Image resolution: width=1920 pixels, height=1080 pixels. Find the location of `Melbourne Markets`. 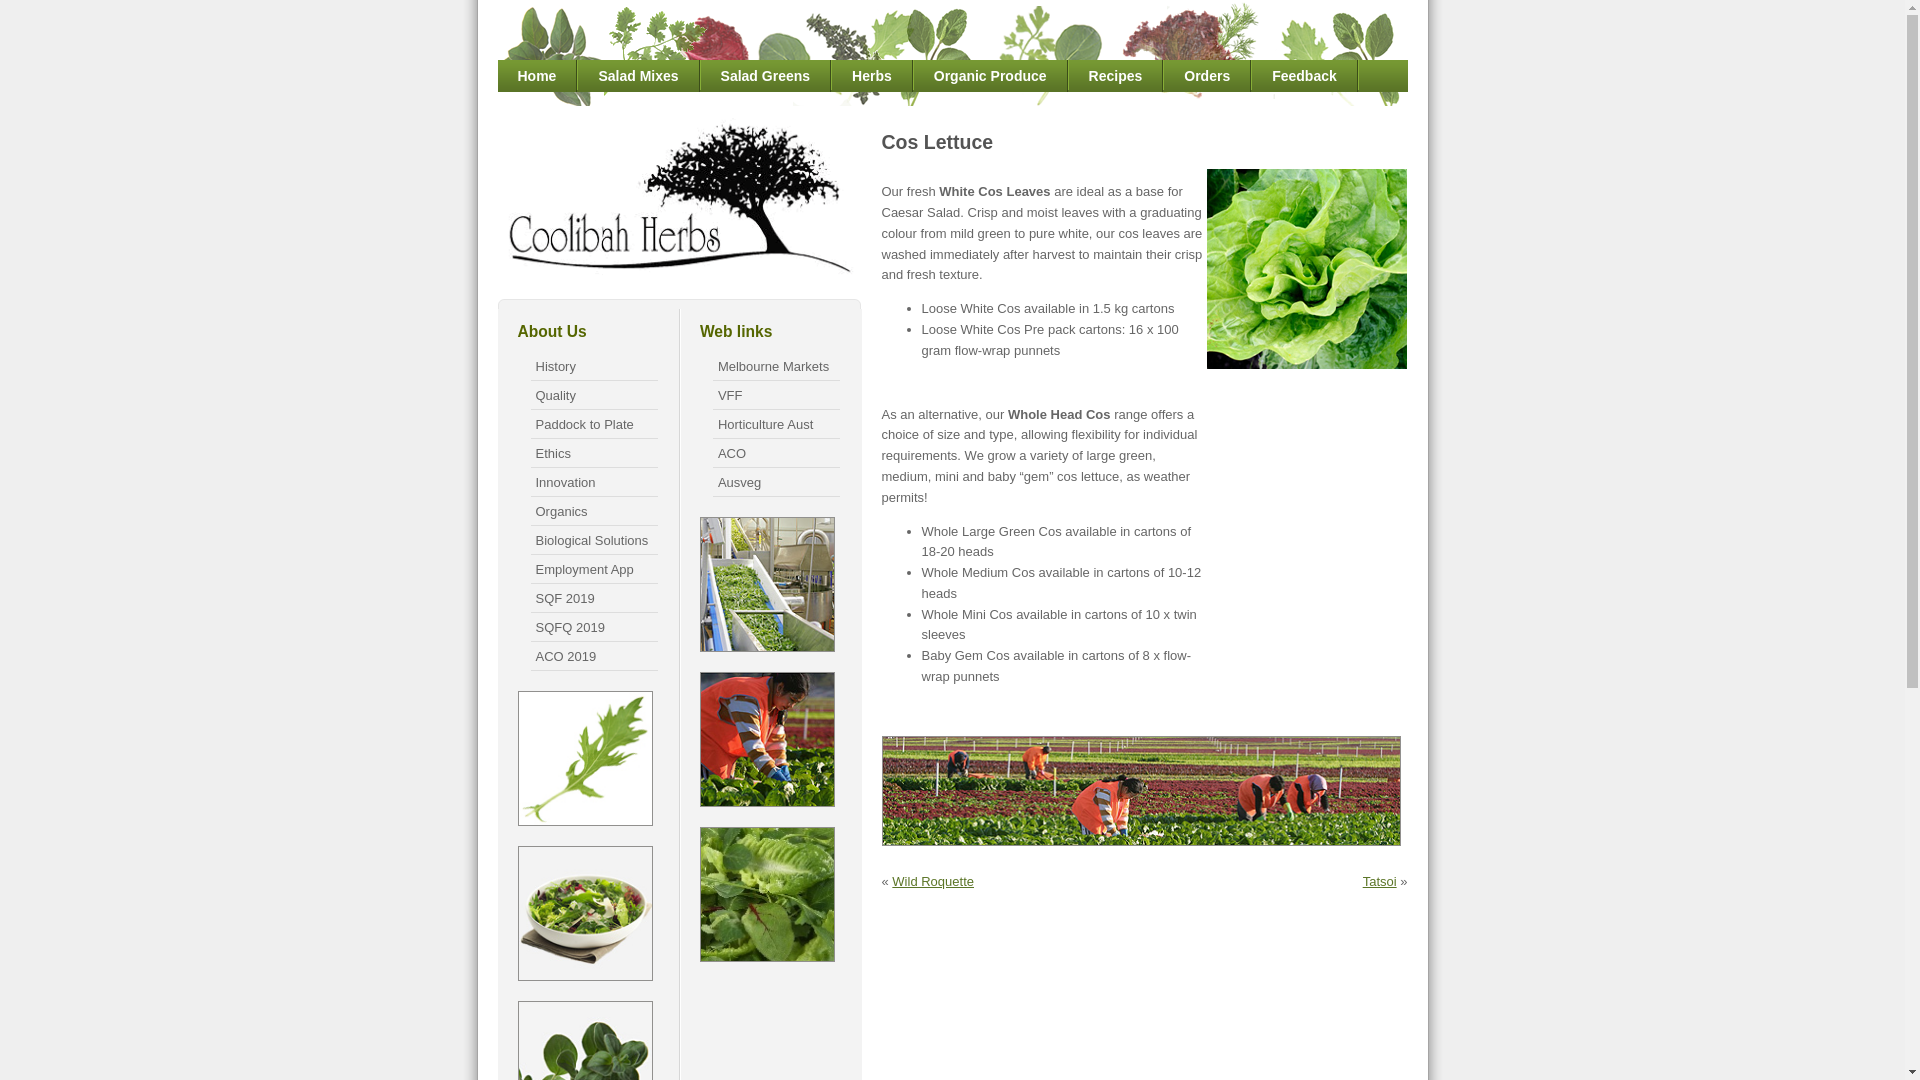

Melbourne Markets is located at coordinates (776, 366).